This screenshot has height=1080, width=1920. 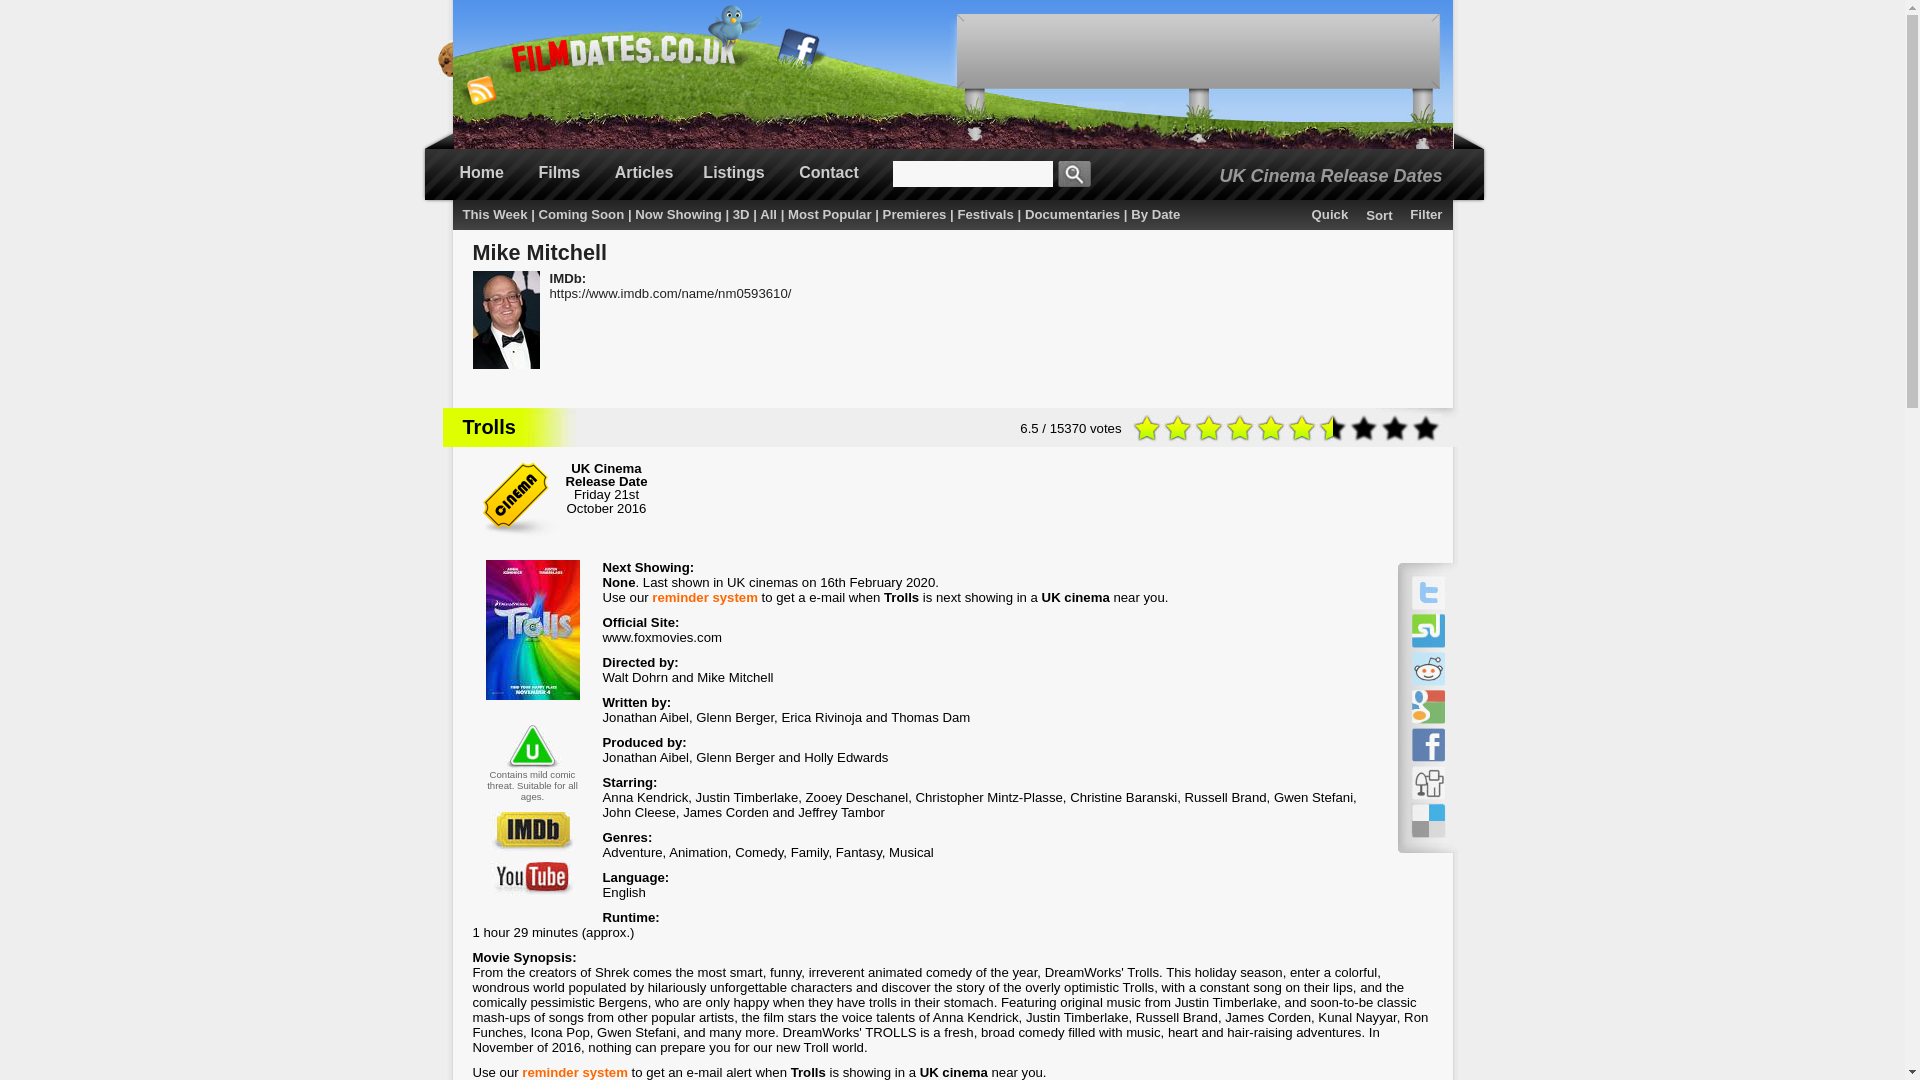 What do you see at coordinates (1425, 214) in the screenshot?
I see `Filter` at bounding box center [1425, 214].